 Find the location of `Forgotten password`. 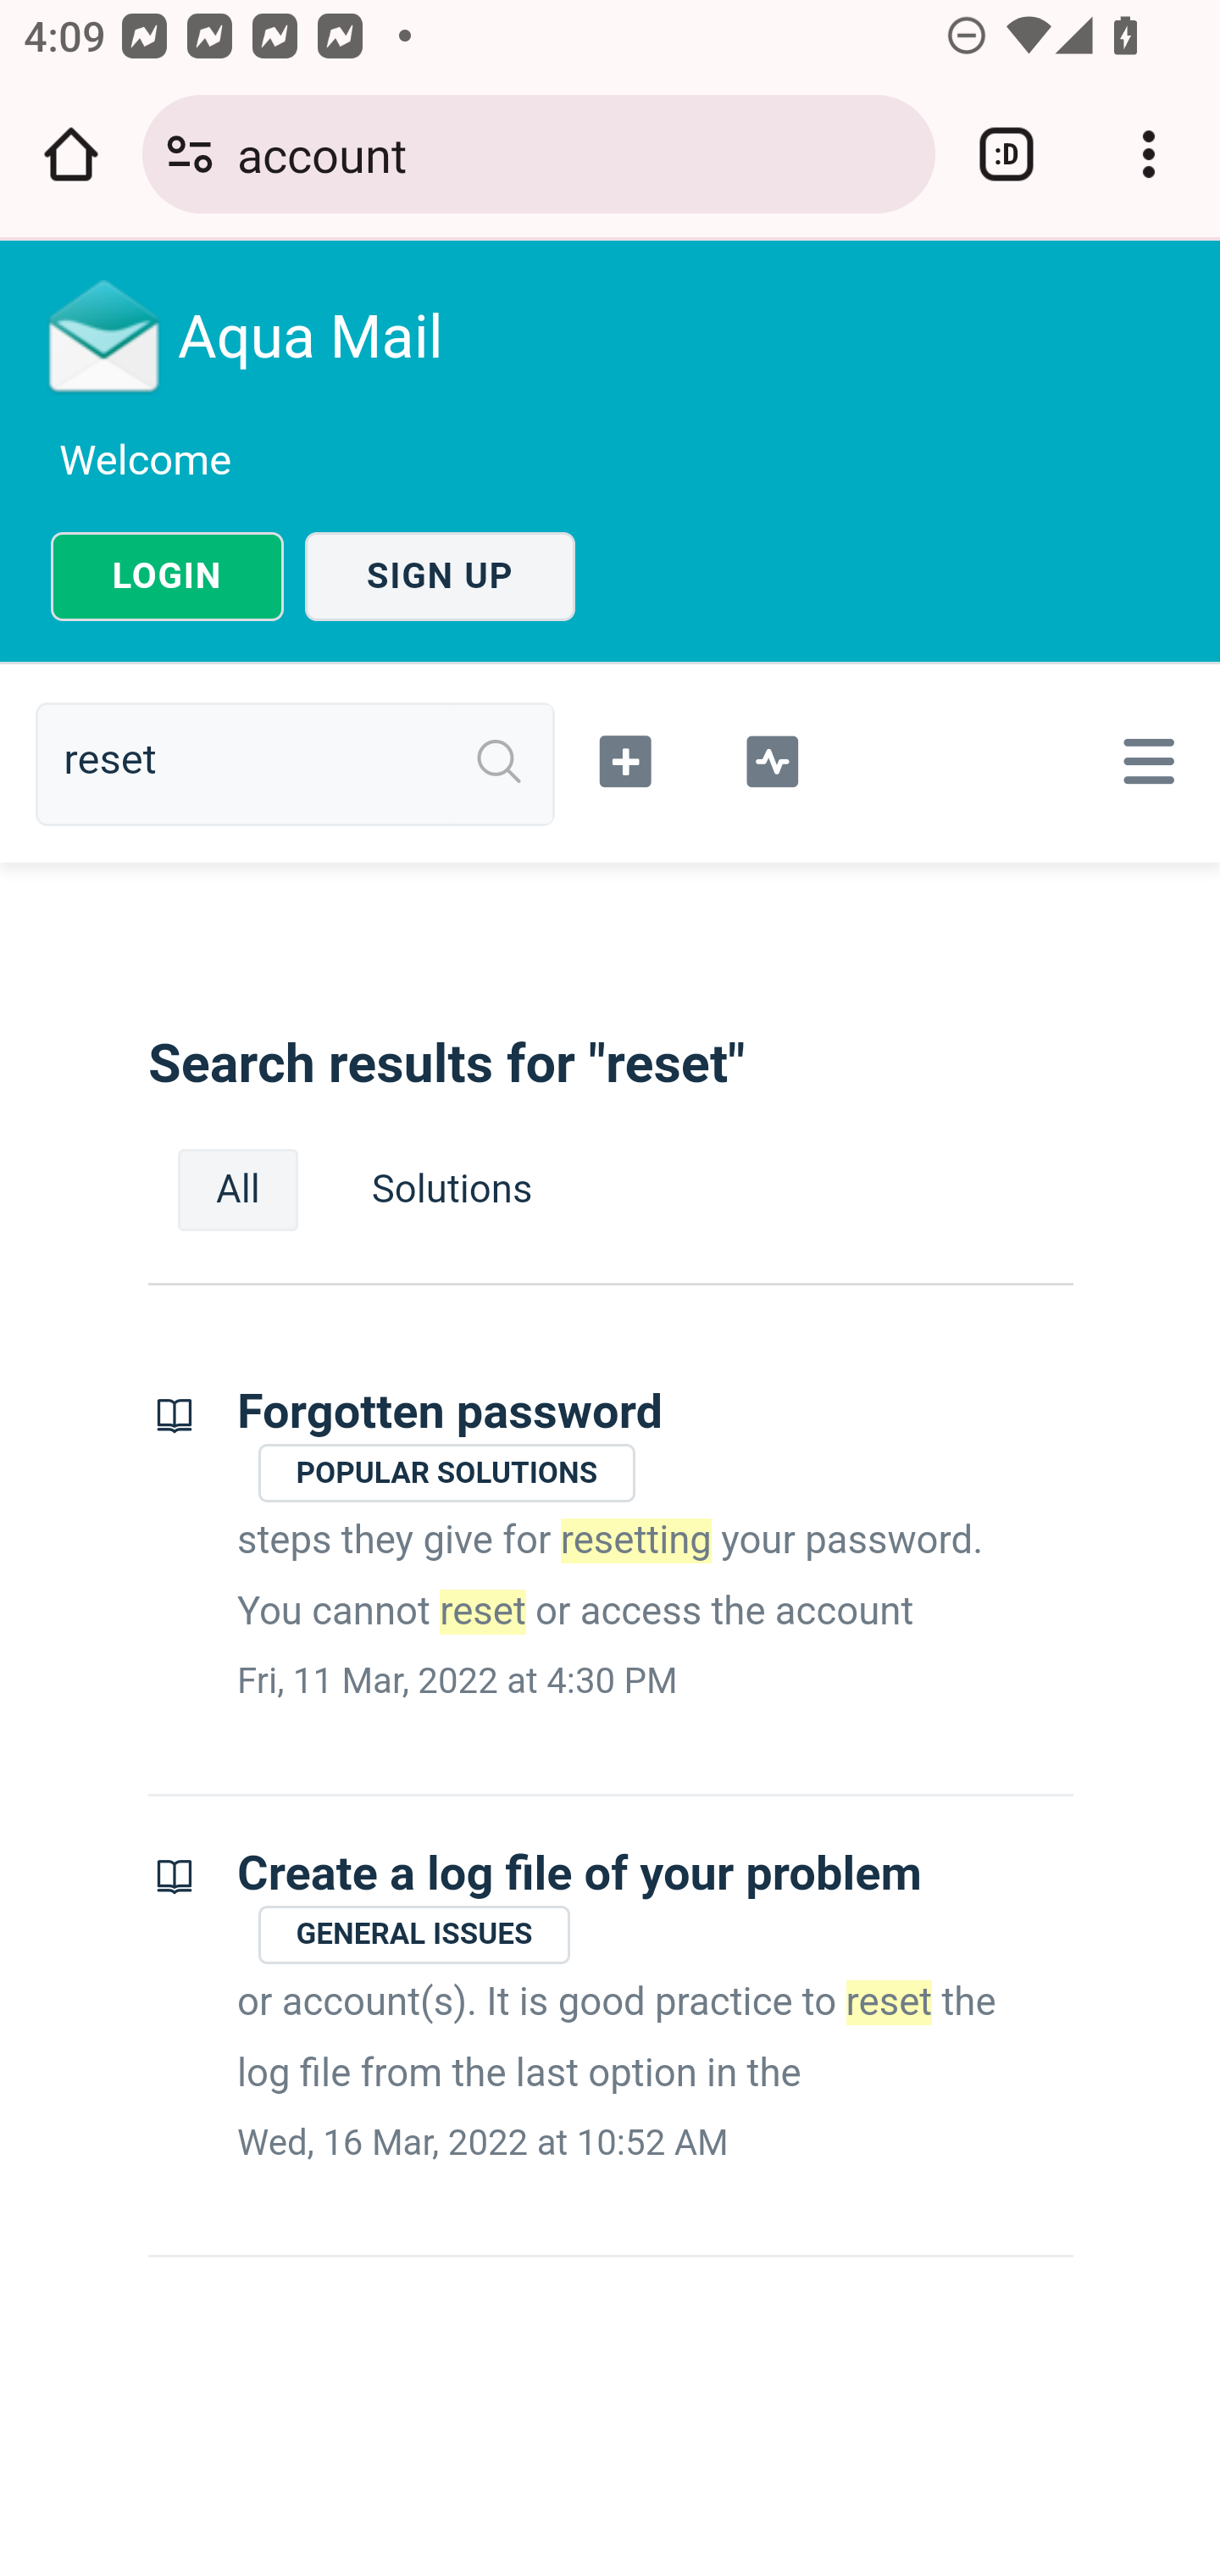

Forgotten password is located at coordinates (450, 1413).